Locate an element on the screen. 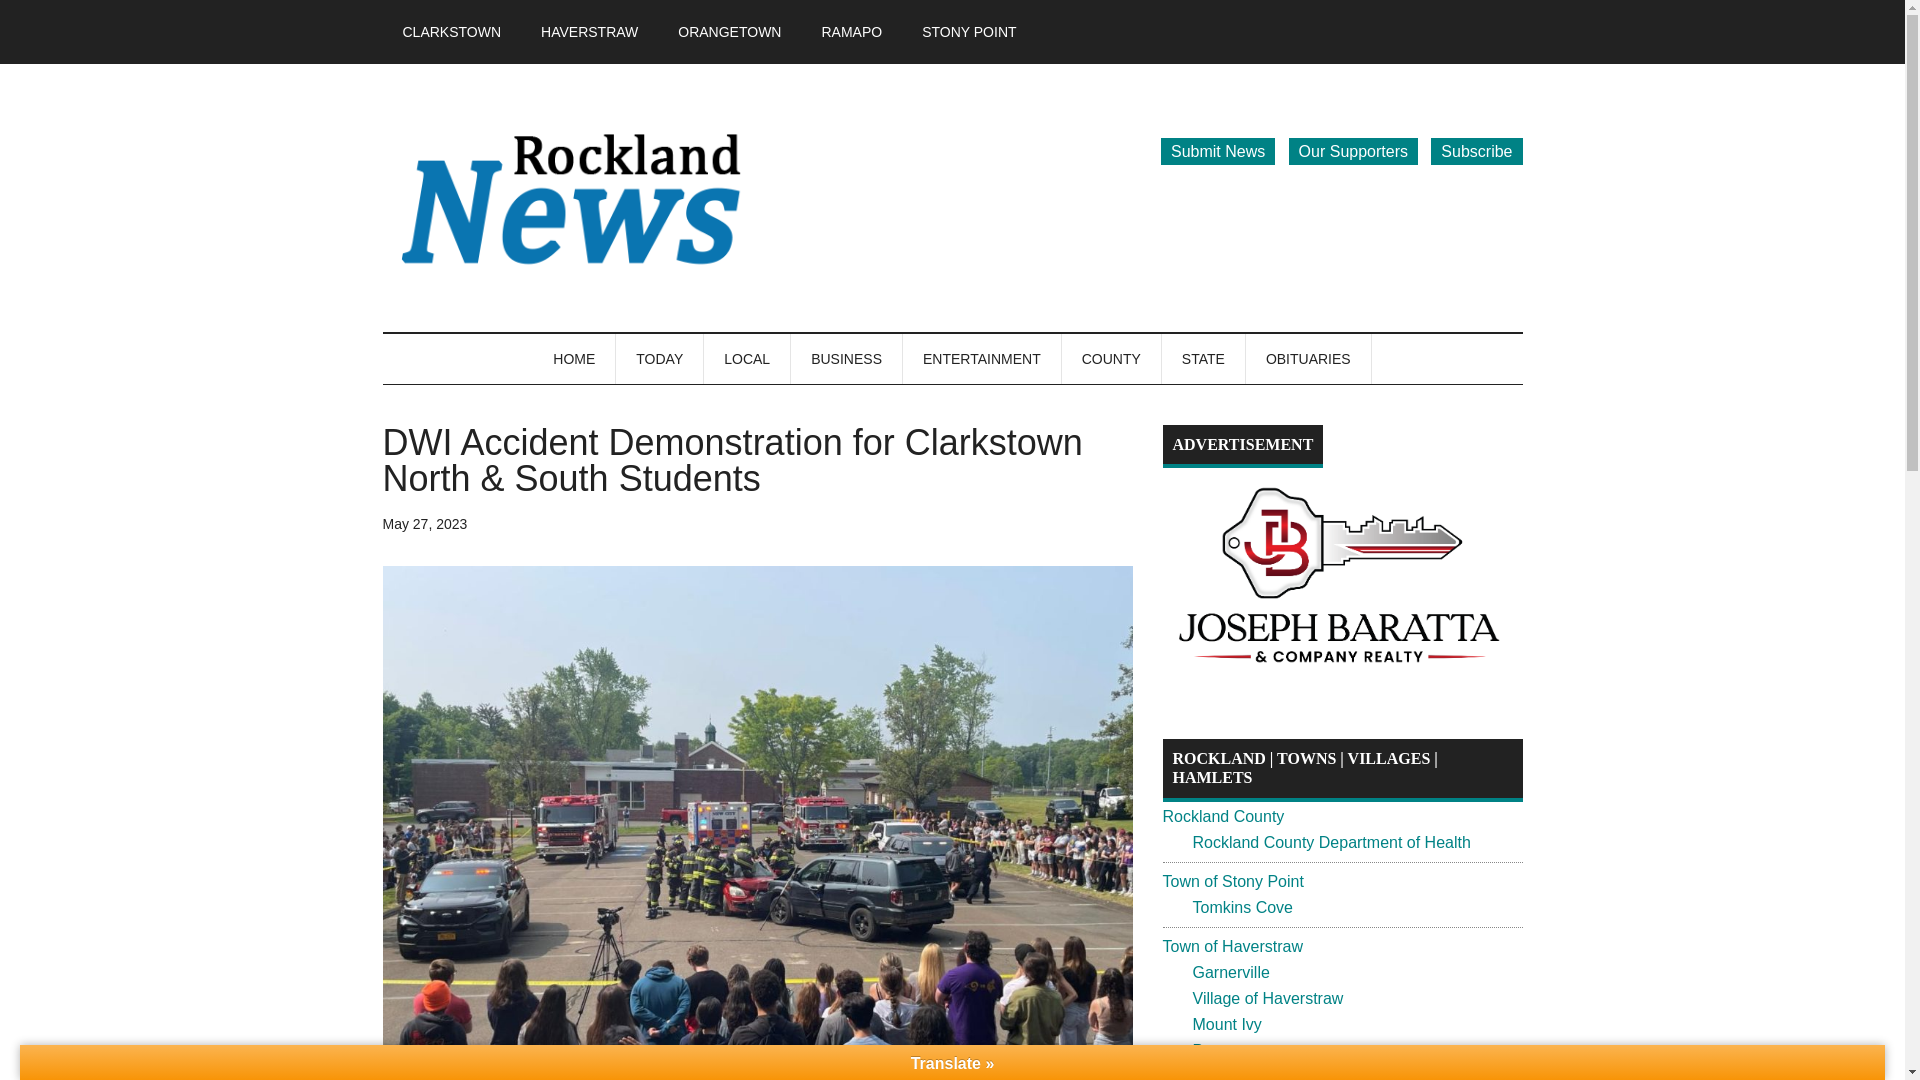 This screenshot has width=1920, height=1080. ENTERTAINMENT is located at coordinates (982, 358).